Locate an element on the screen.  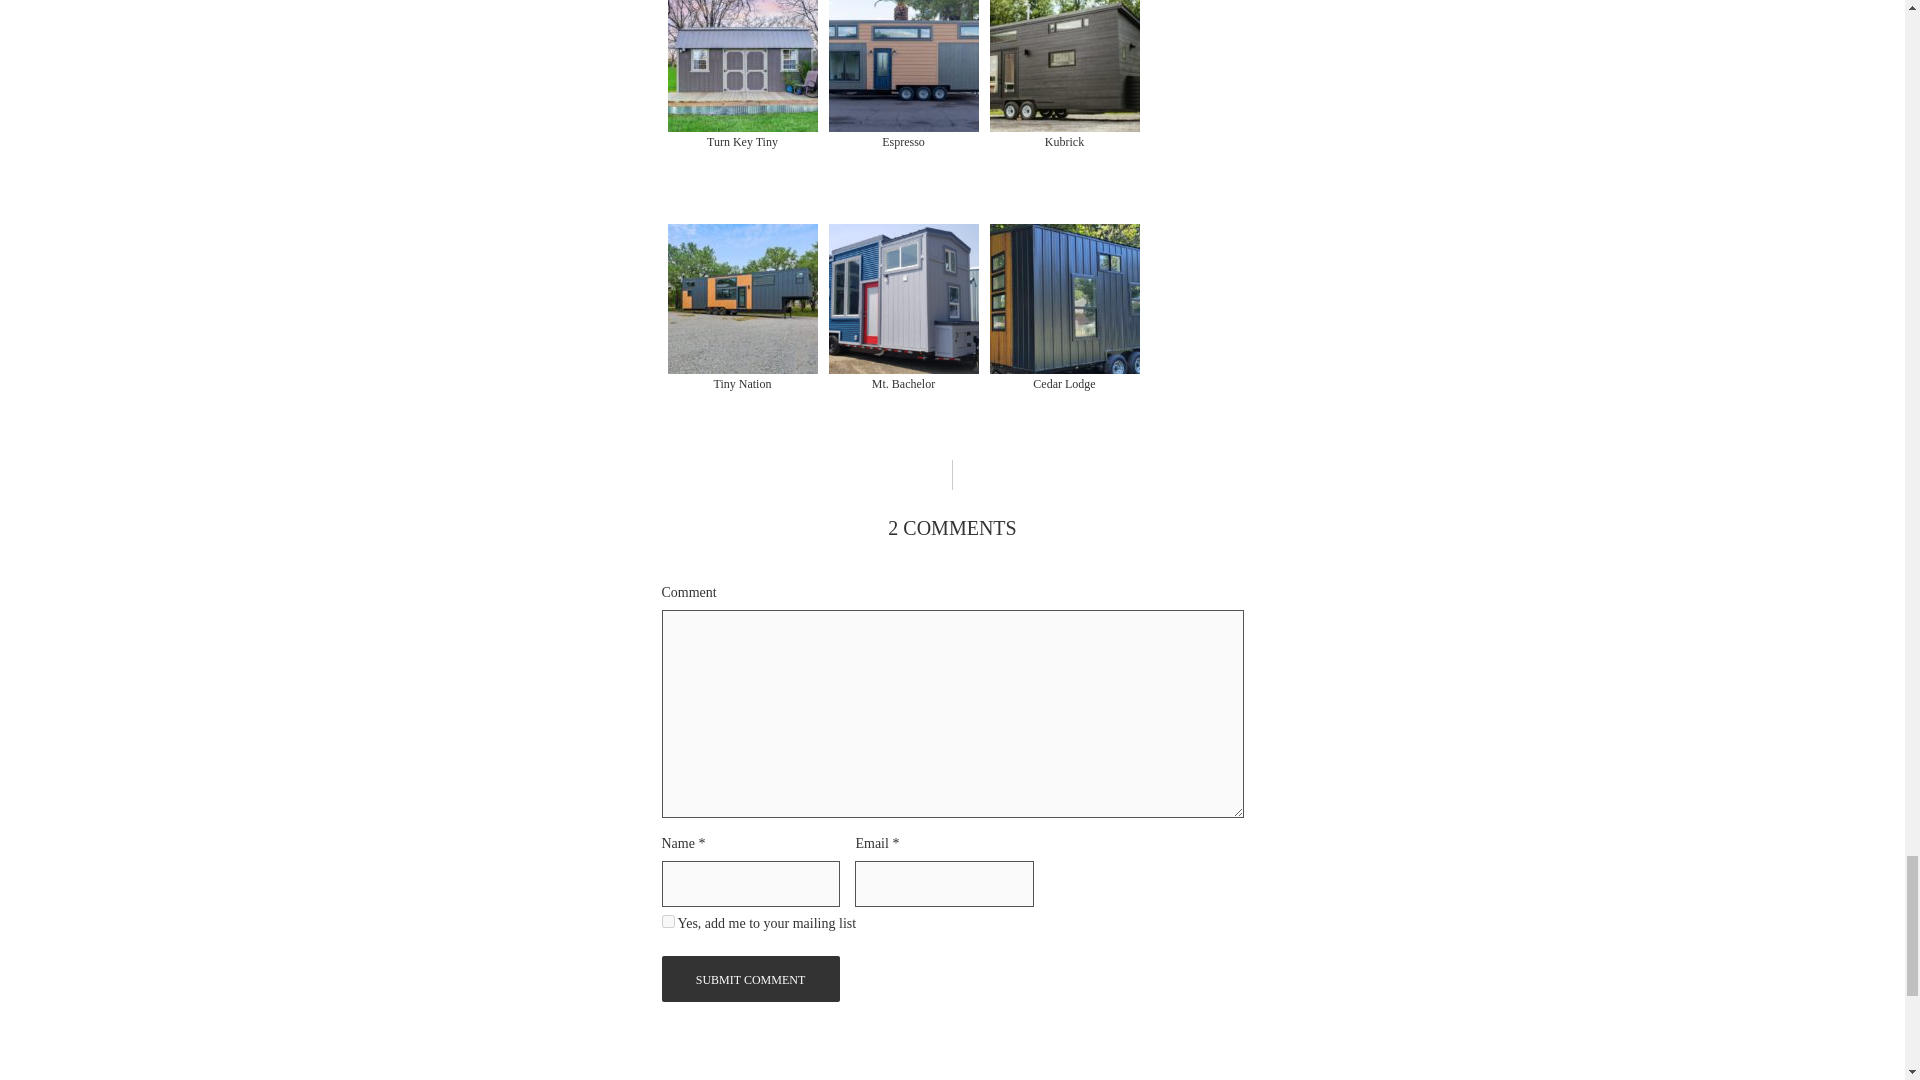
1 is located at coordinates (668, 920).